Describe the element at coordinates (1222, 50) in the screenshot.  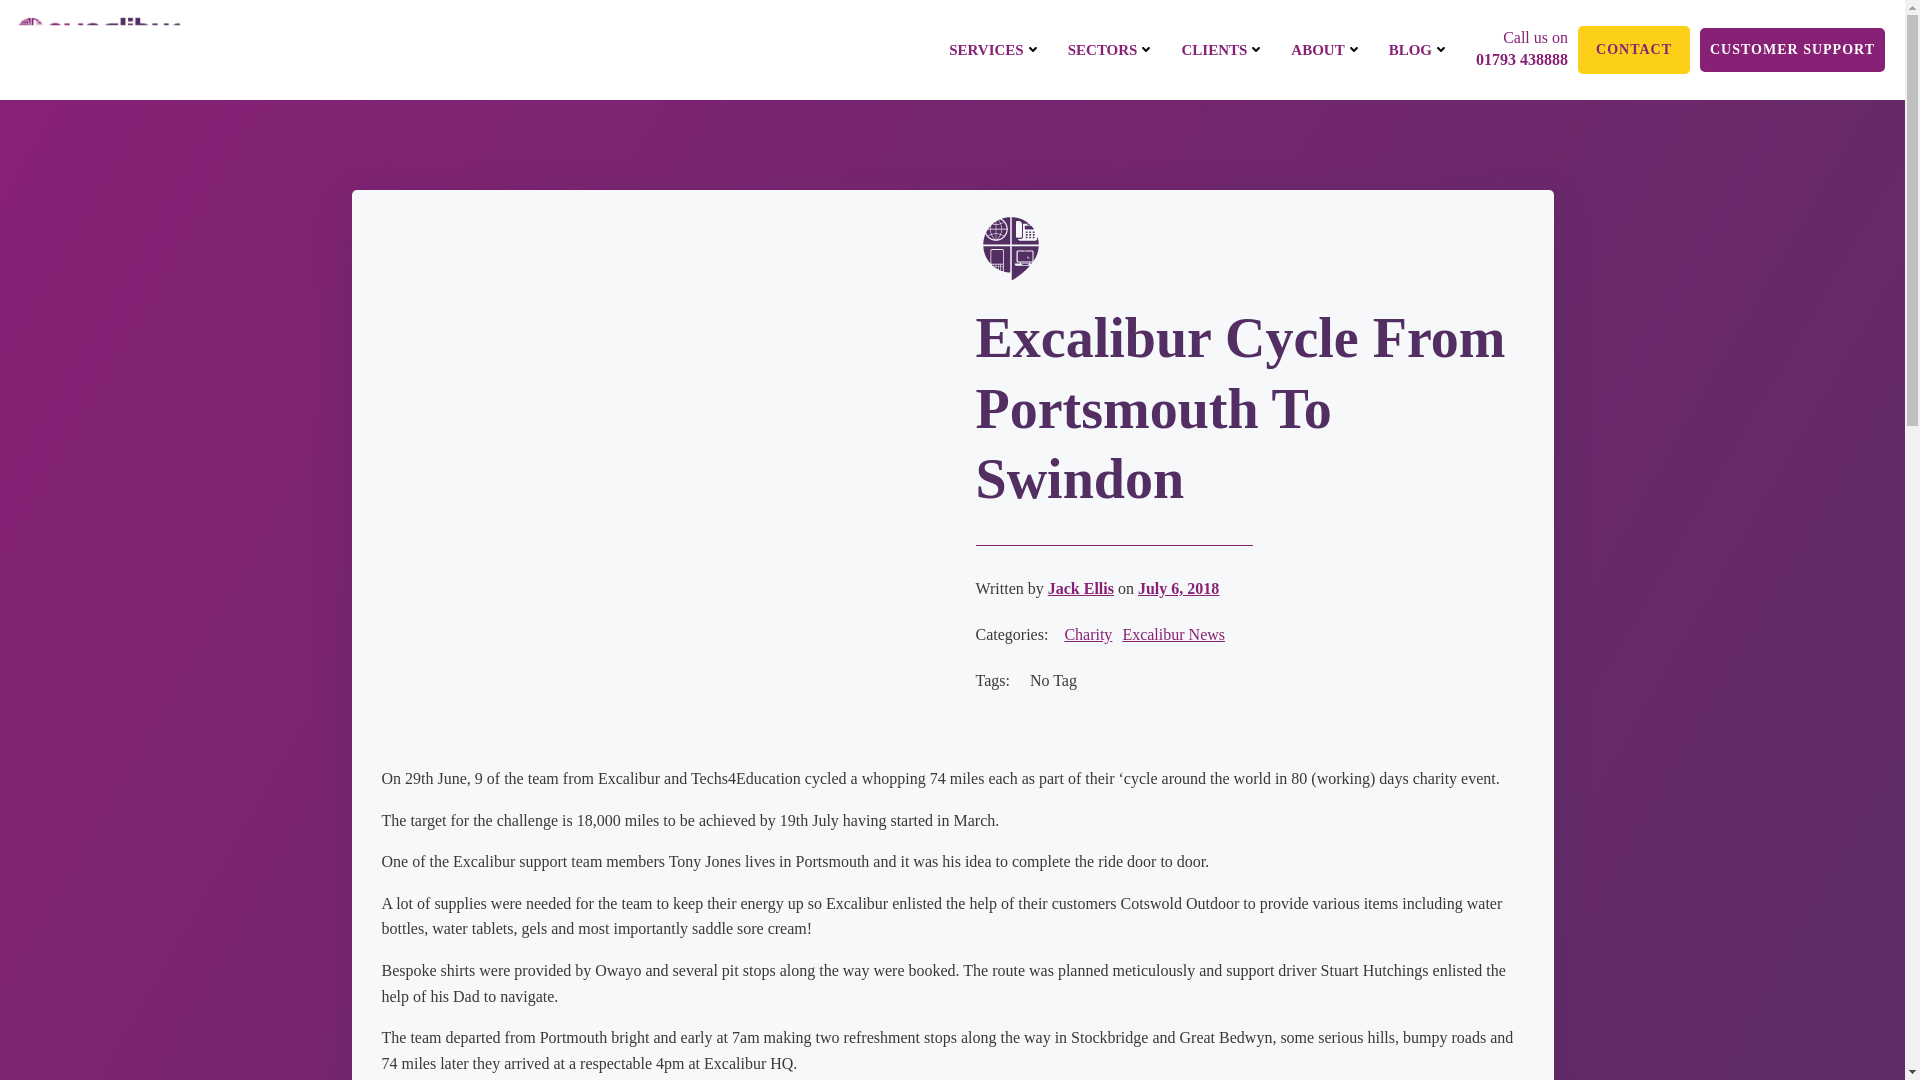
I see `CLIENTS` at that location.